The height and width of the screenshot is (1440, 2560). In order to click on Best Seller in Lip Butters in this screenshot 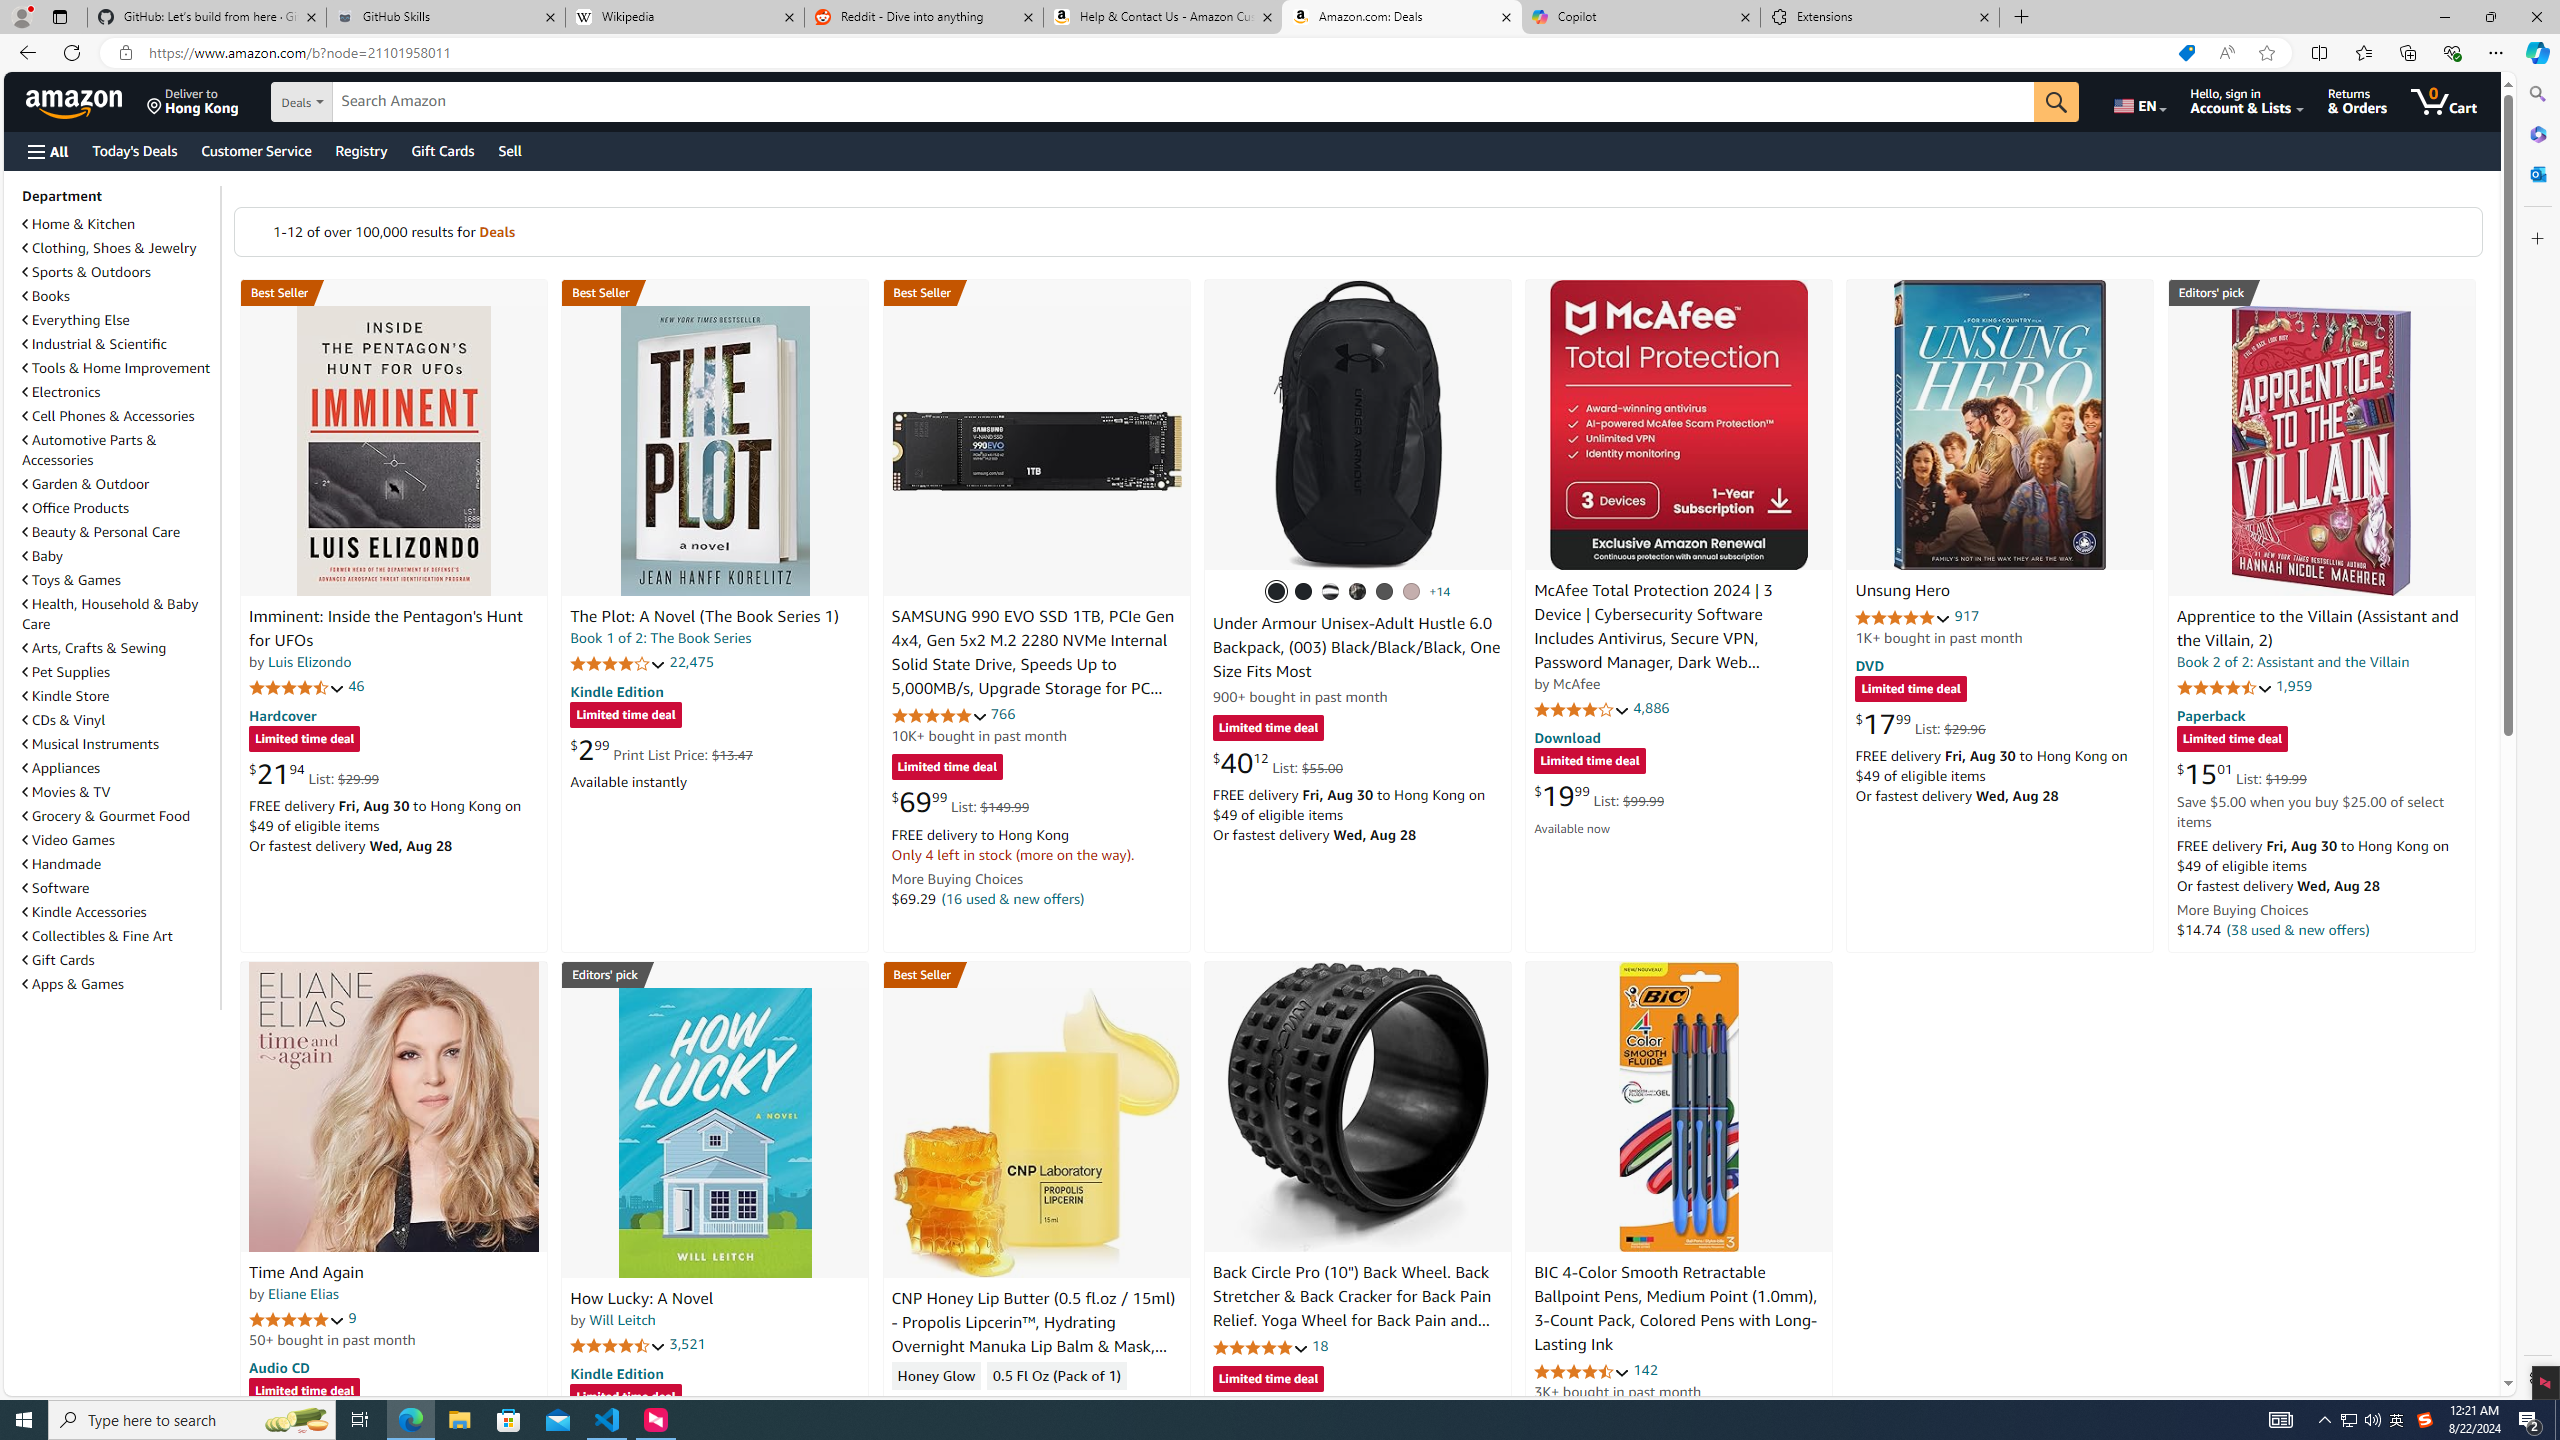, I will do `click(1036, 974)`.